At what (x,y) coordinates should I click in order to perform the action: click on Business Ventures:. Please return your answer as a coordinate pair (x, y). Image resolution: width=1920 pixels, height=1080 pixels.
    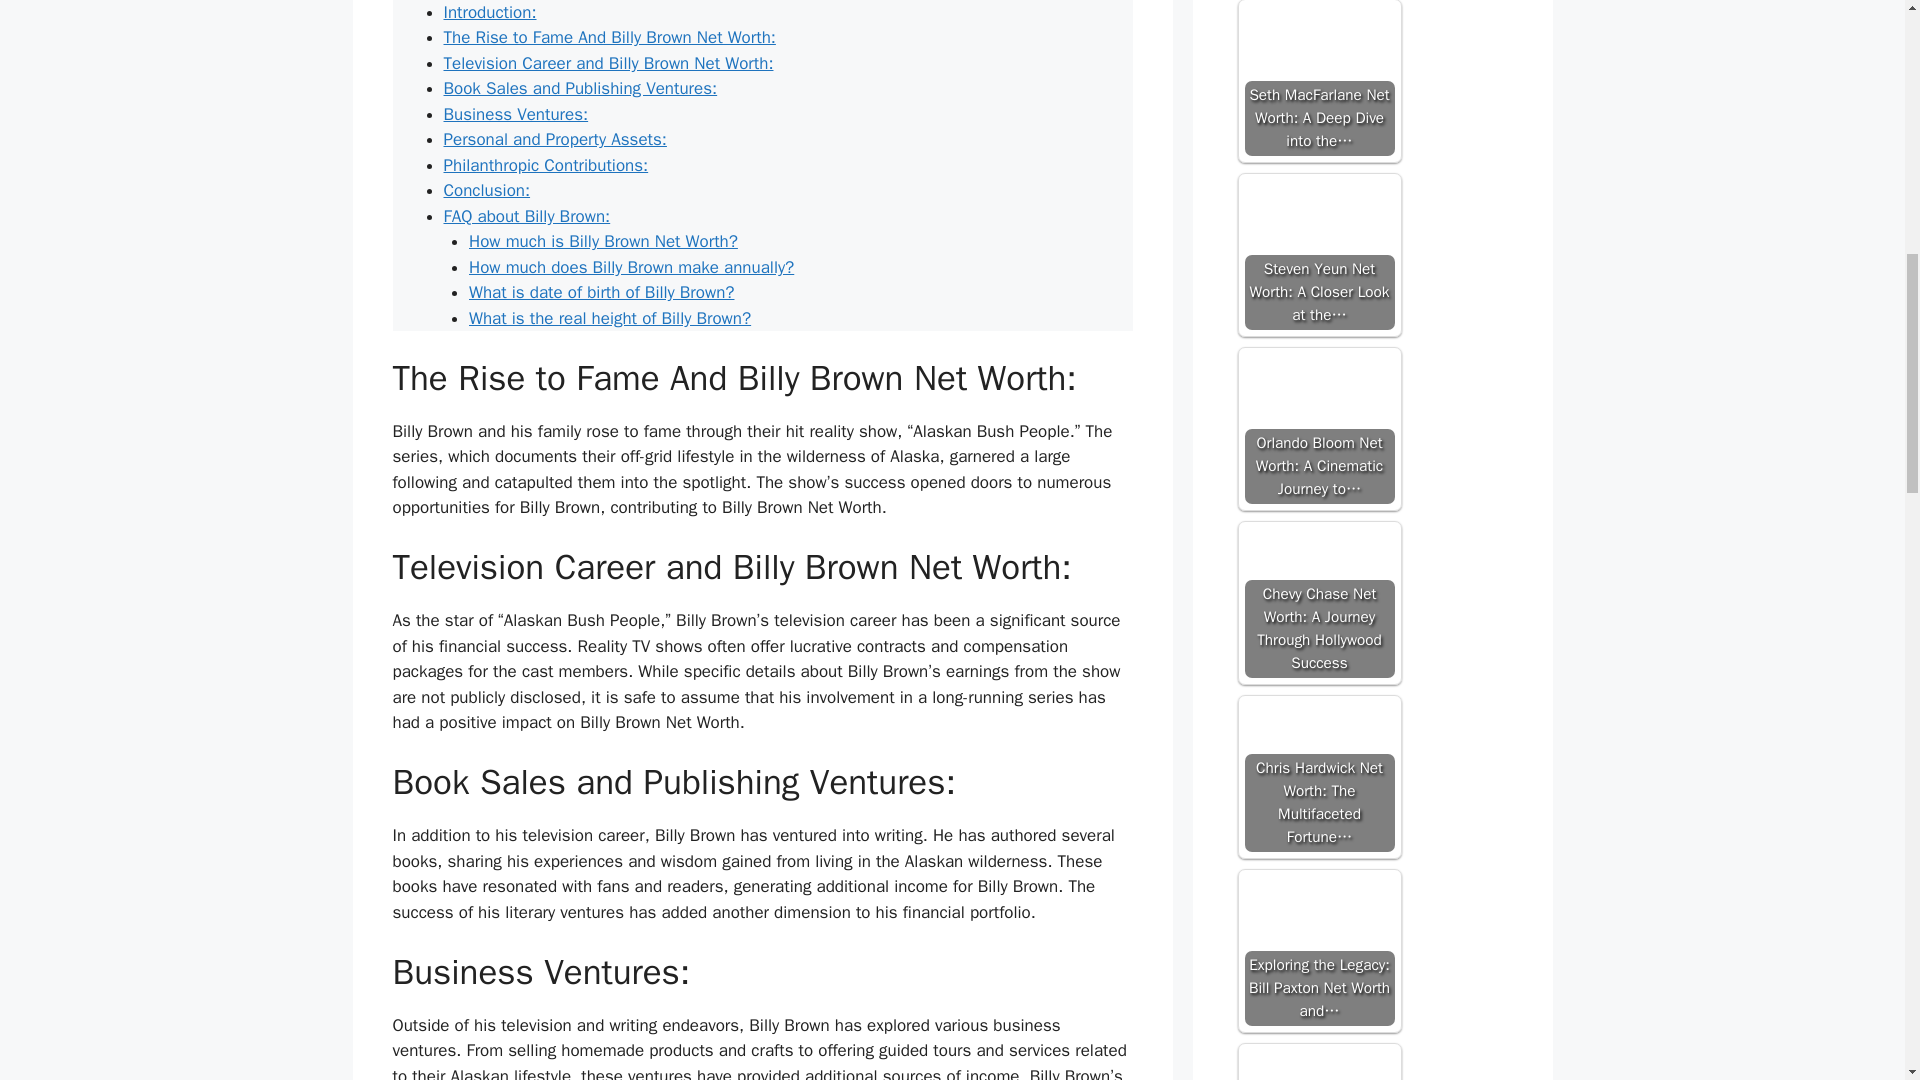
    Looking at the image, I should click on (516, 114).